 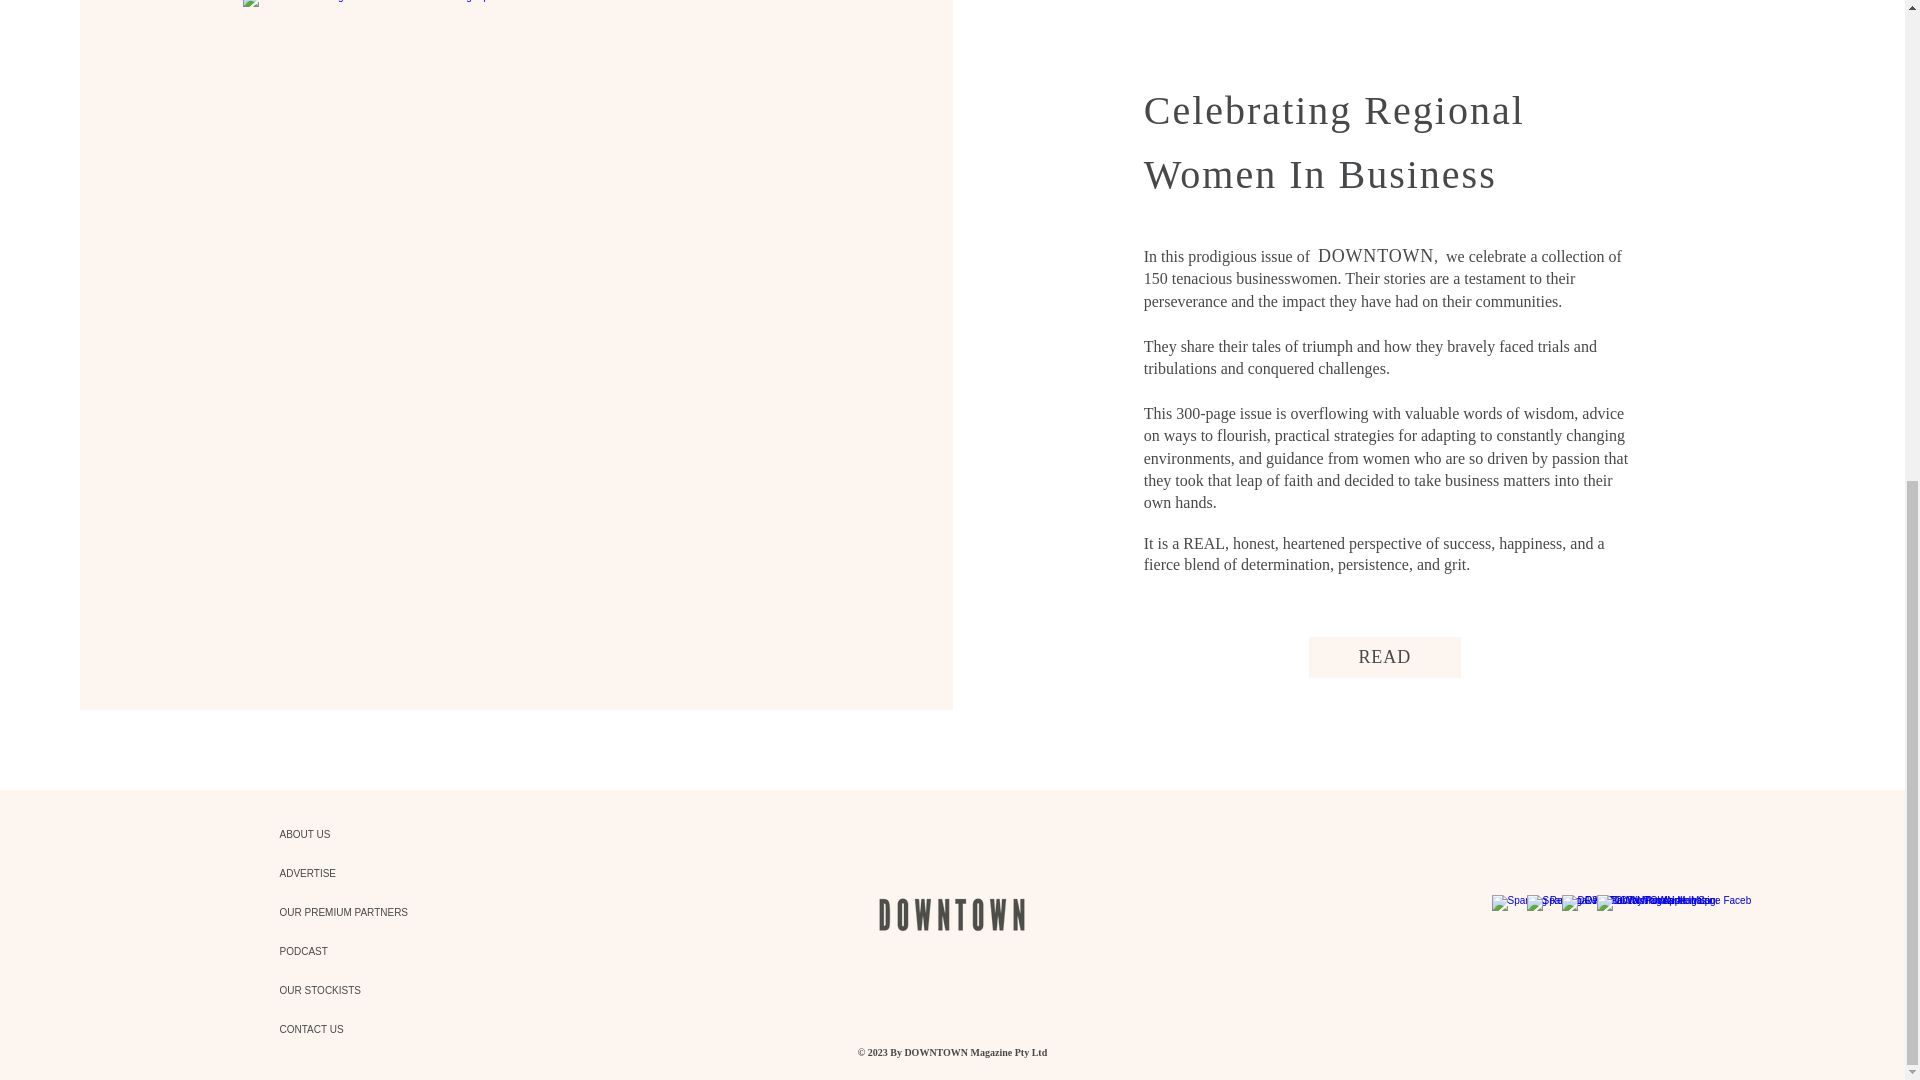 I want to click on OUR PREMIUM PARTNERS, so click(x=350, y=912).